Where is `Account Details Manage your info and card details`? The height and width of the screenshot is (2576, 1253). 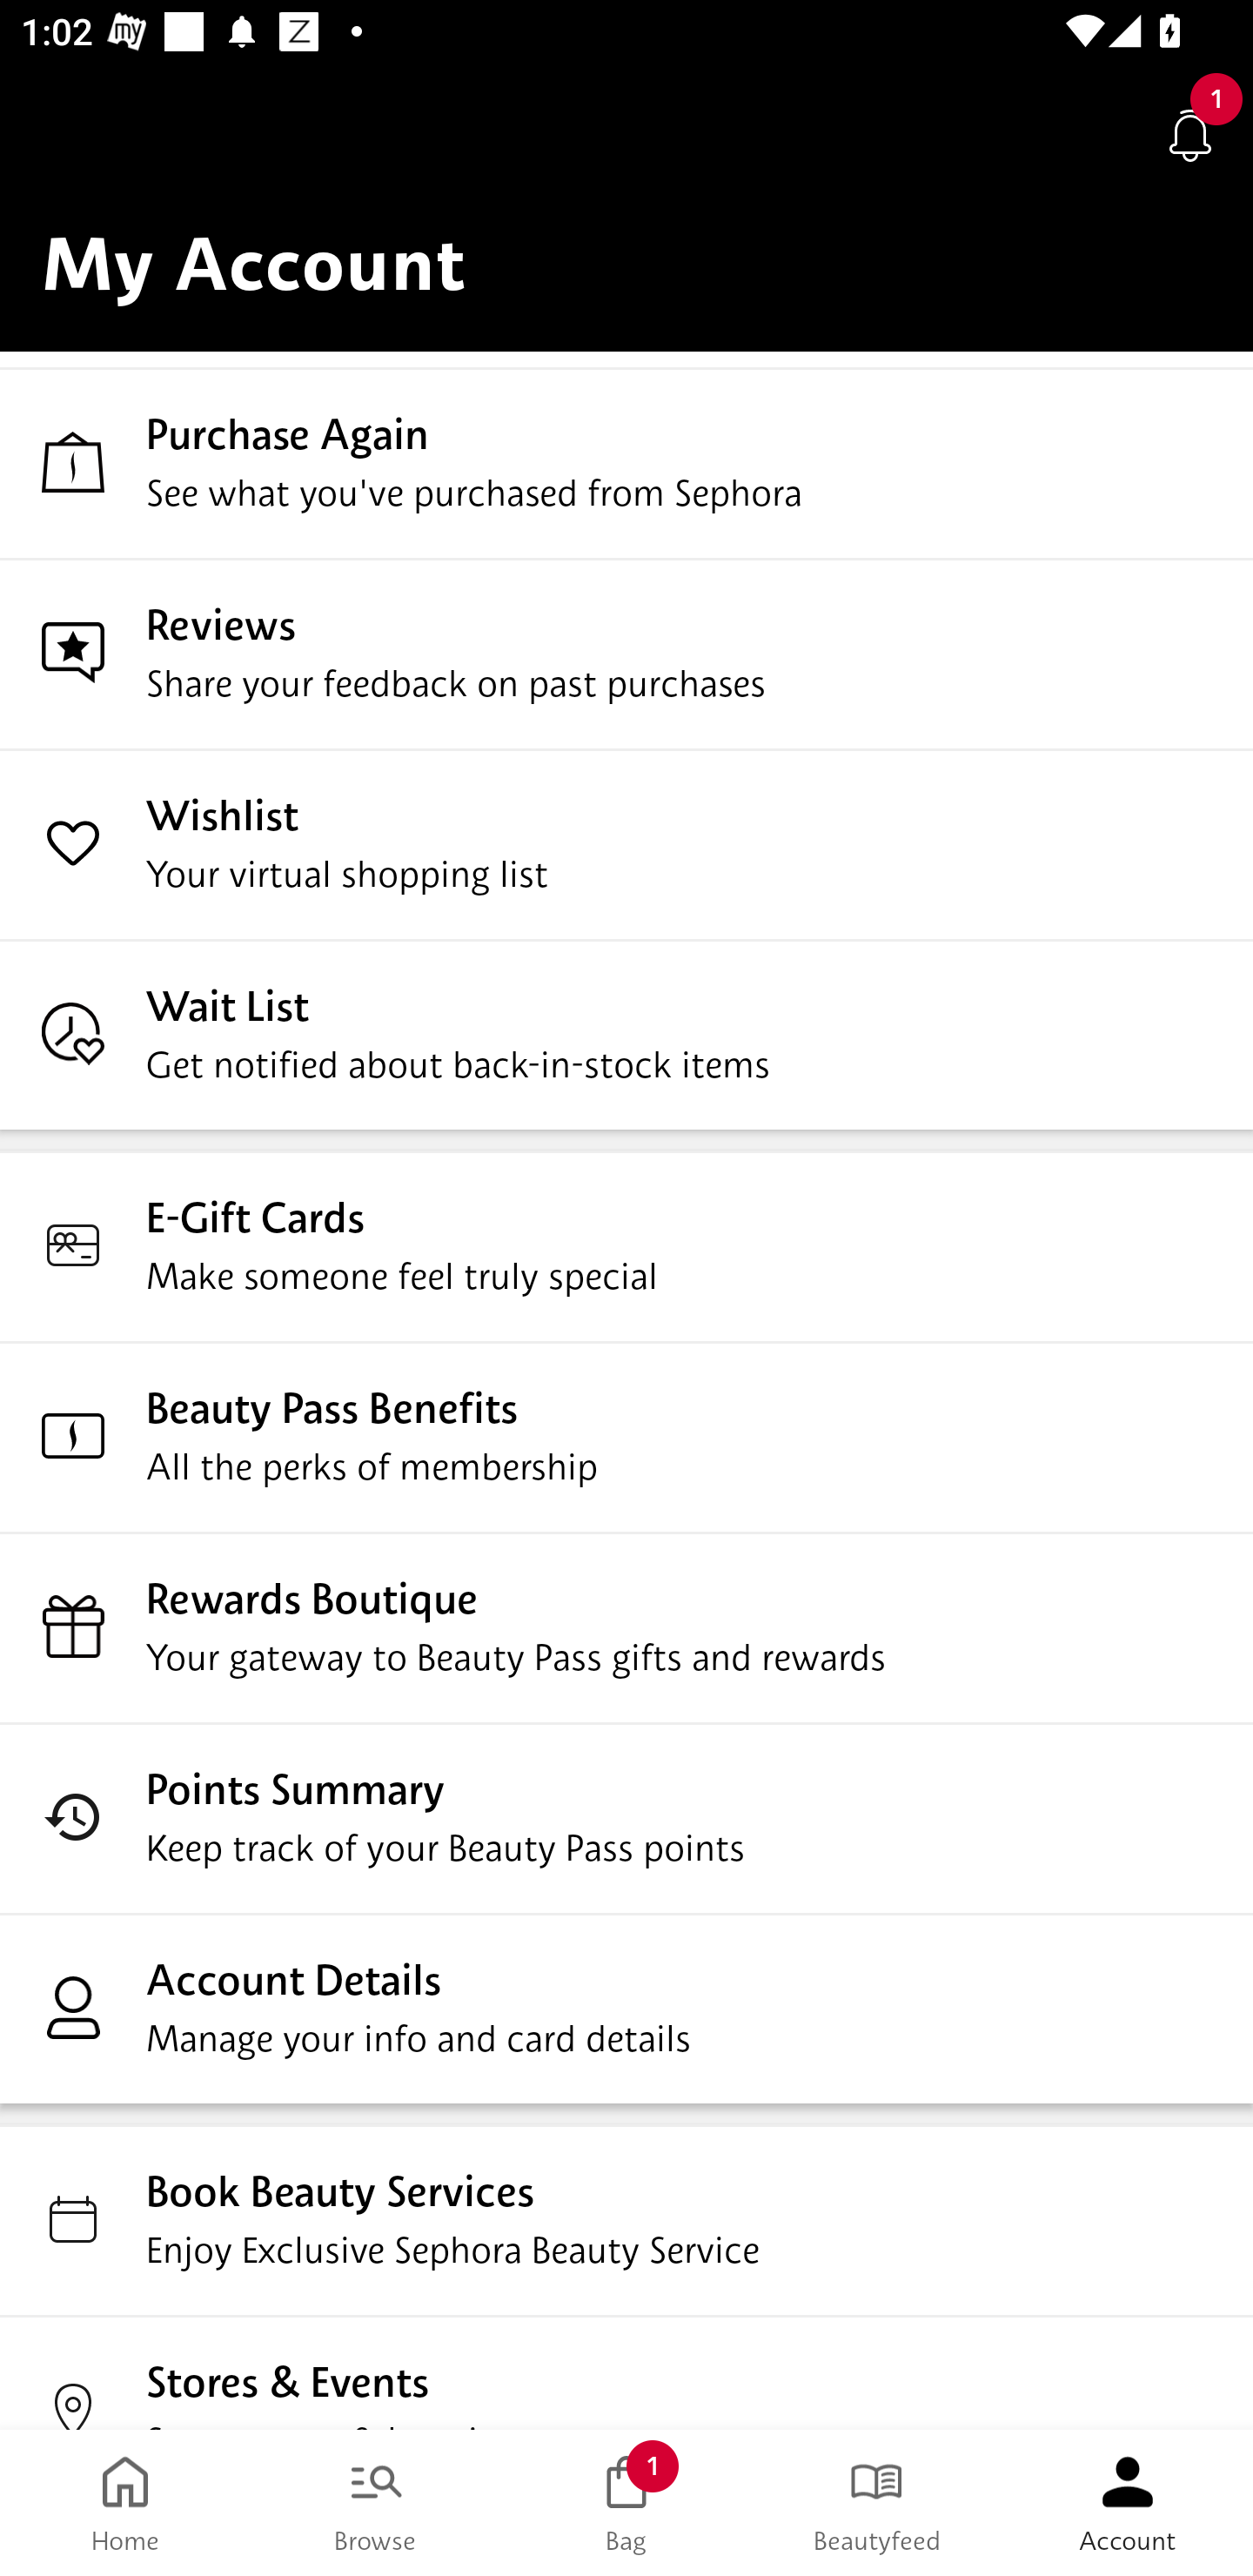
Account Details Manage your info and card details is located at coordinates (626, 2009).